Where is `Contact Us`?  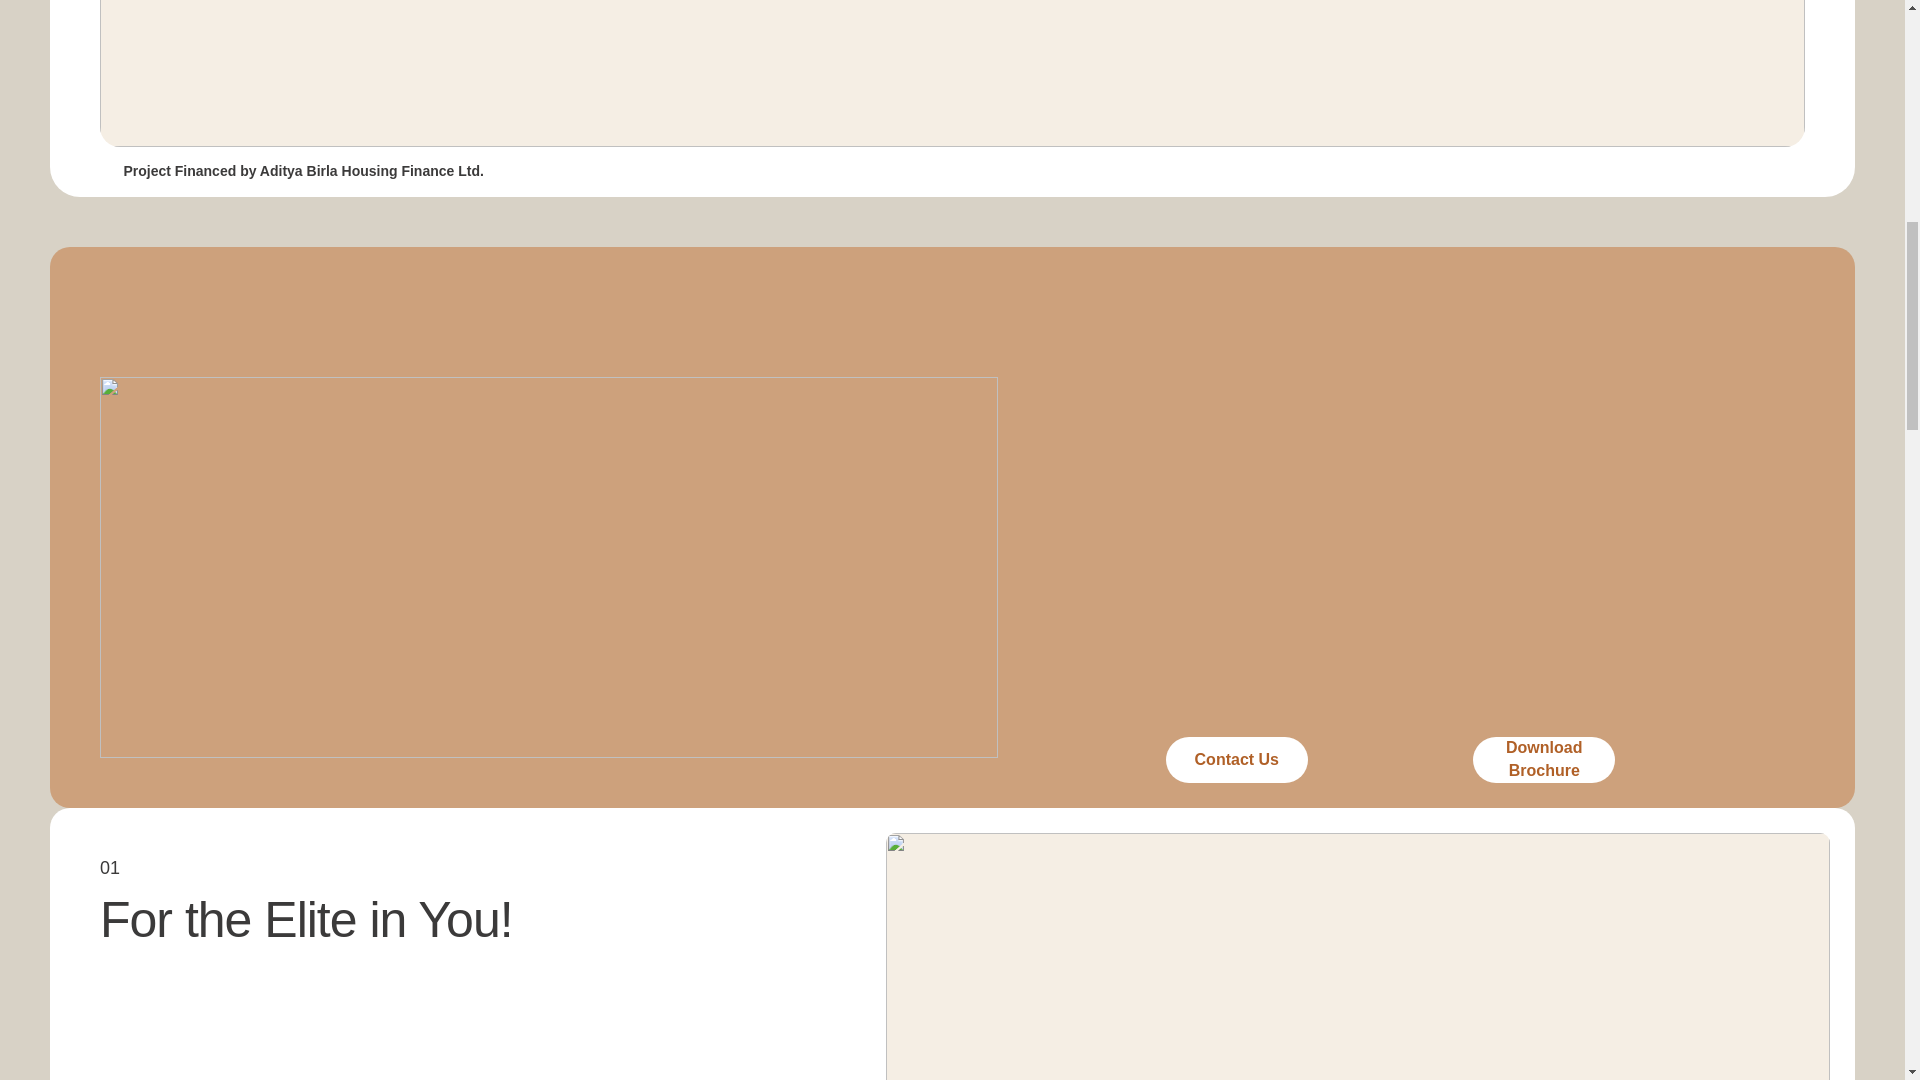 Contact Us is located at coordinates (1236, 760).